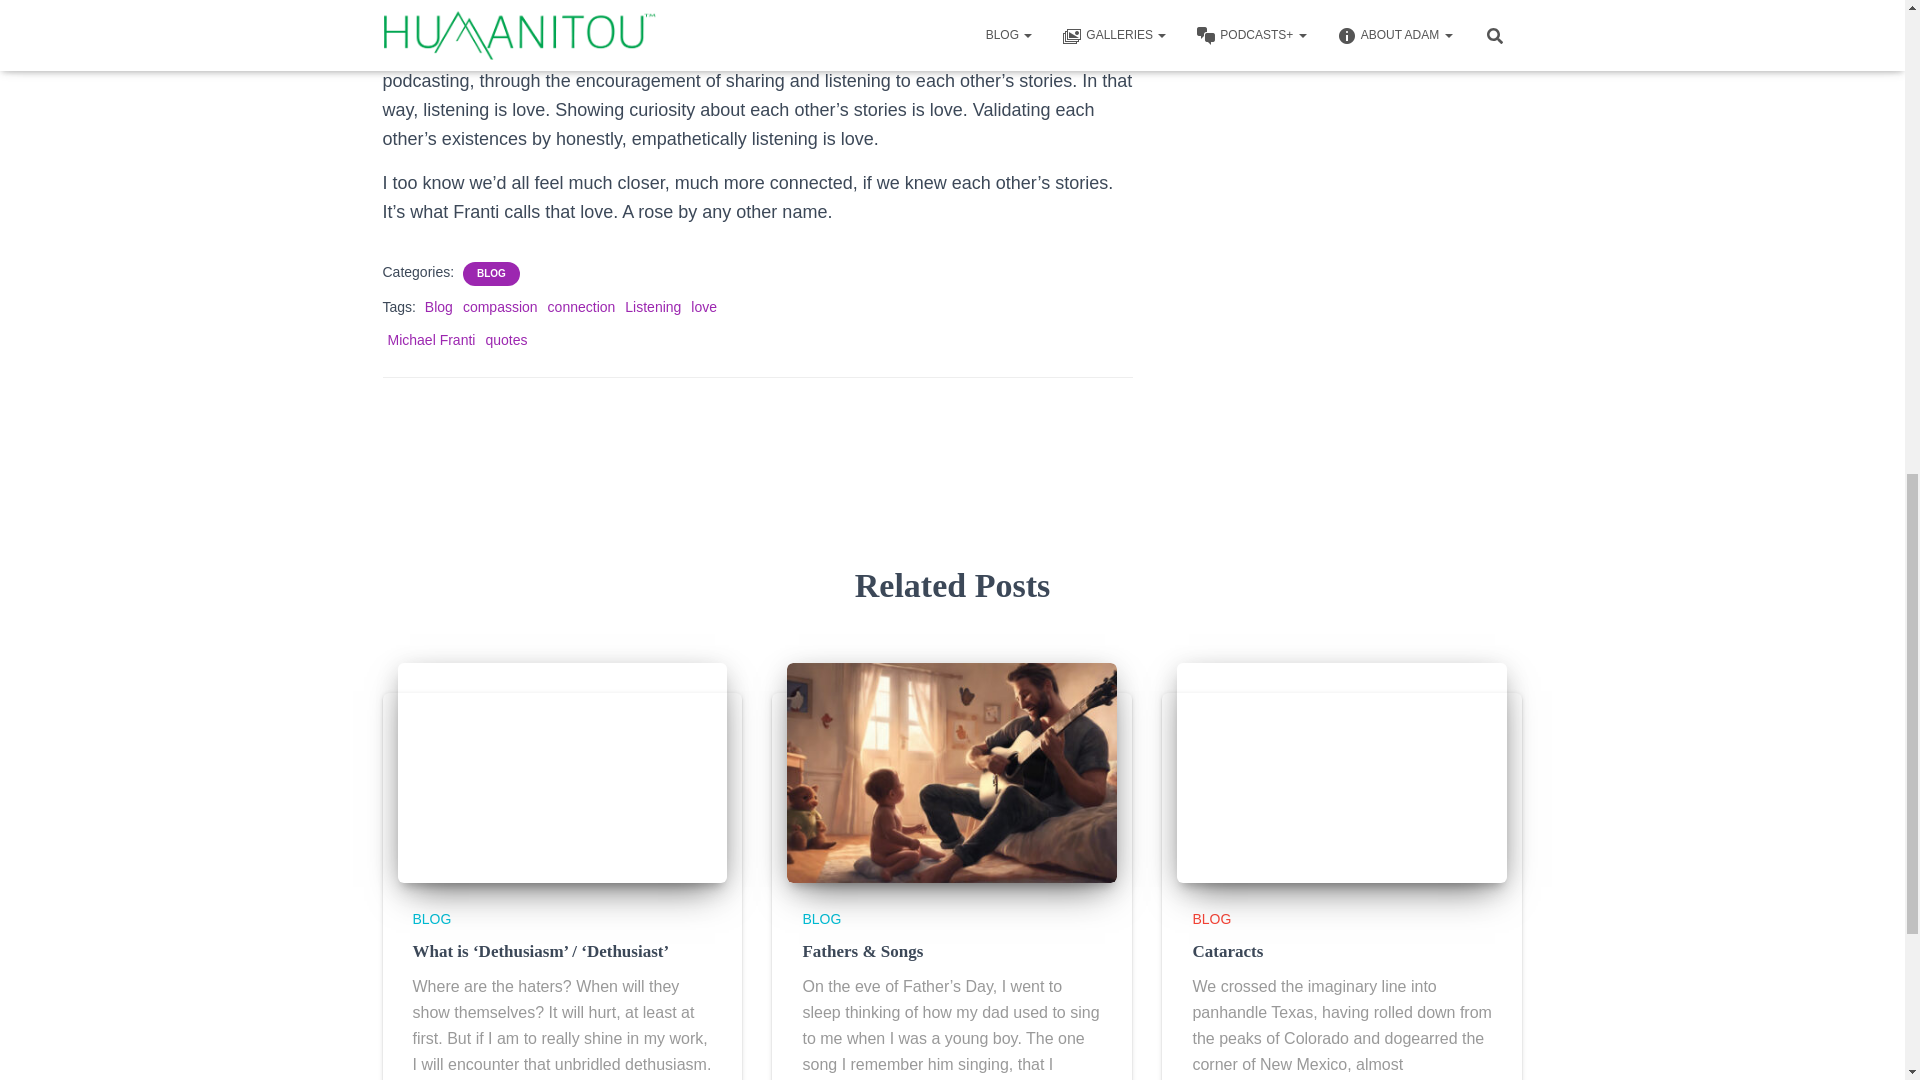  Describe the element at coordinates (438, 307) in the screenshot. I see `Blog` at that location.